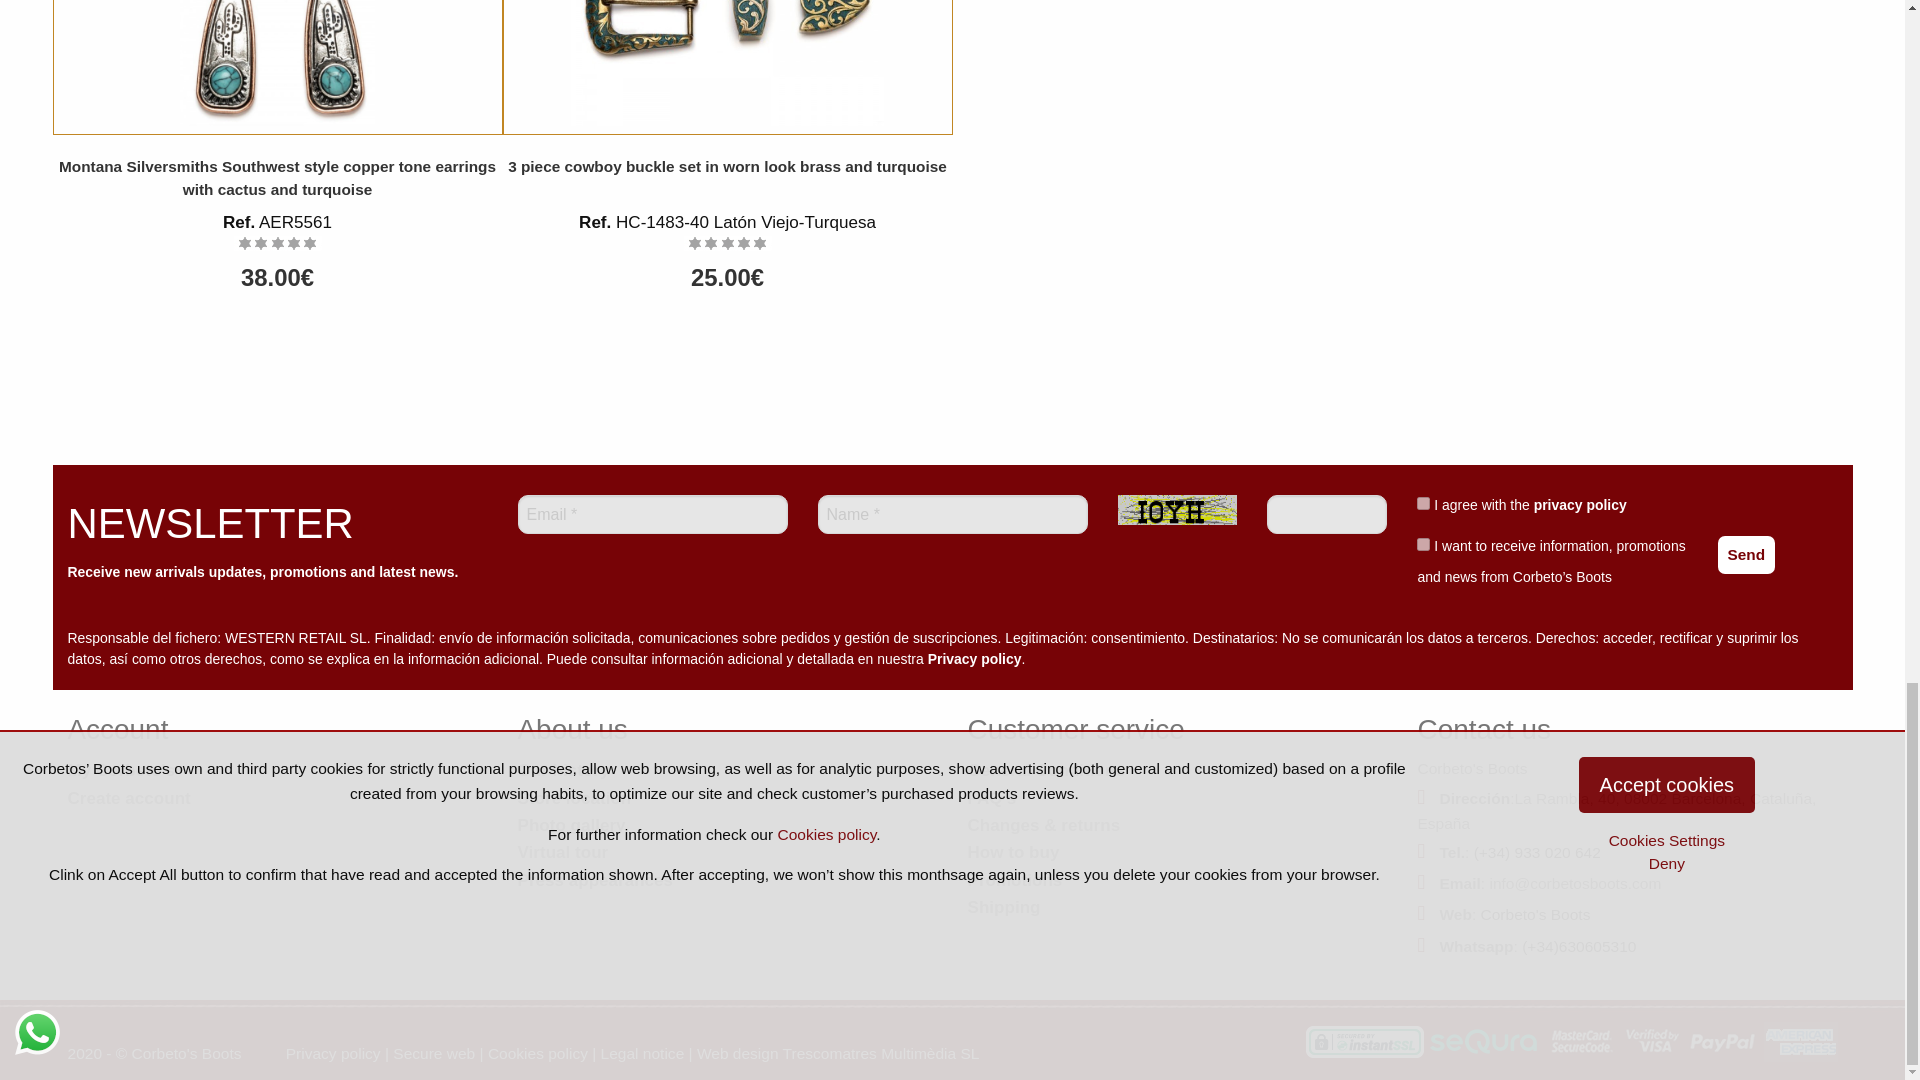 The image size is (1920, 1080). I want to click on Estoy de acuerdo, so click(1423, 502).